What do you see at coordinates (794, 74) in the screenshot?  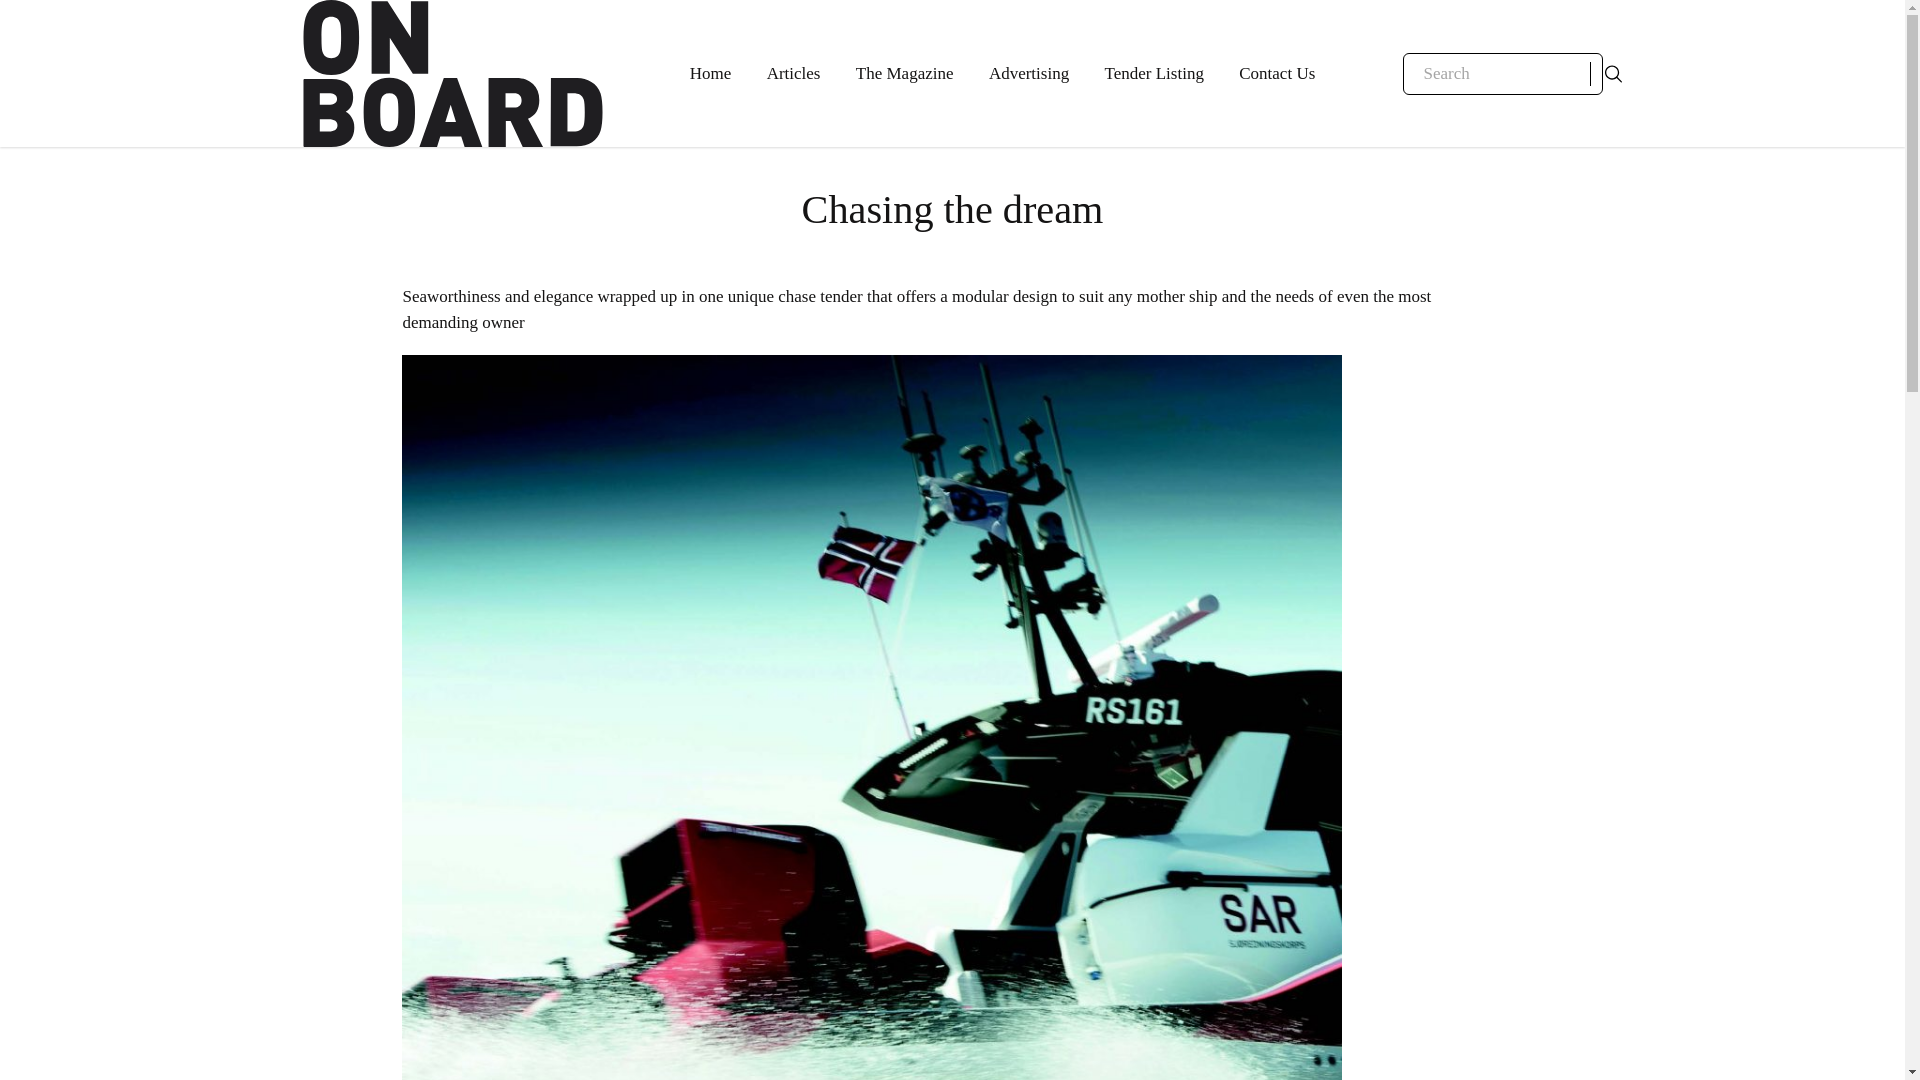 I see `Articles` at bounding box center [794, 74].